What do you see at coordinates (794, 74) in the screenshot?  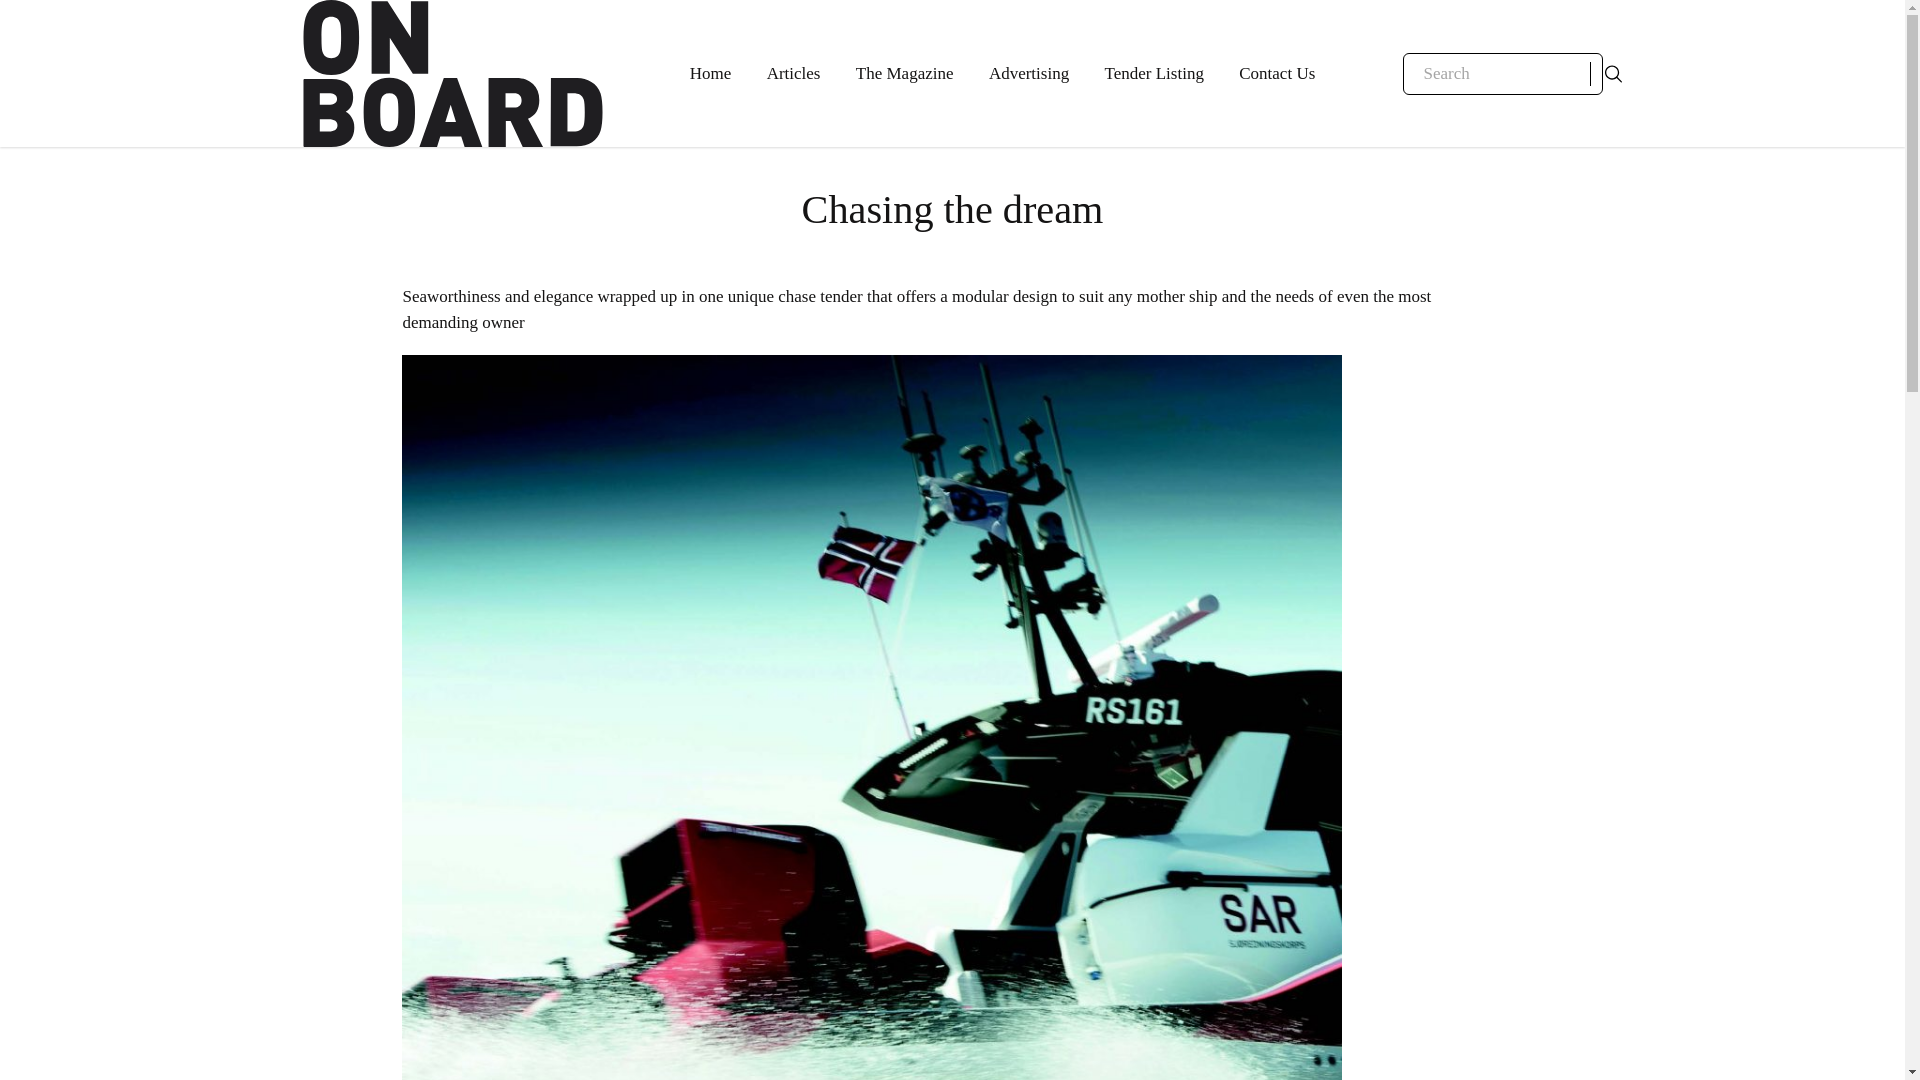 I see `Articles` at bounding box center [794, 74].